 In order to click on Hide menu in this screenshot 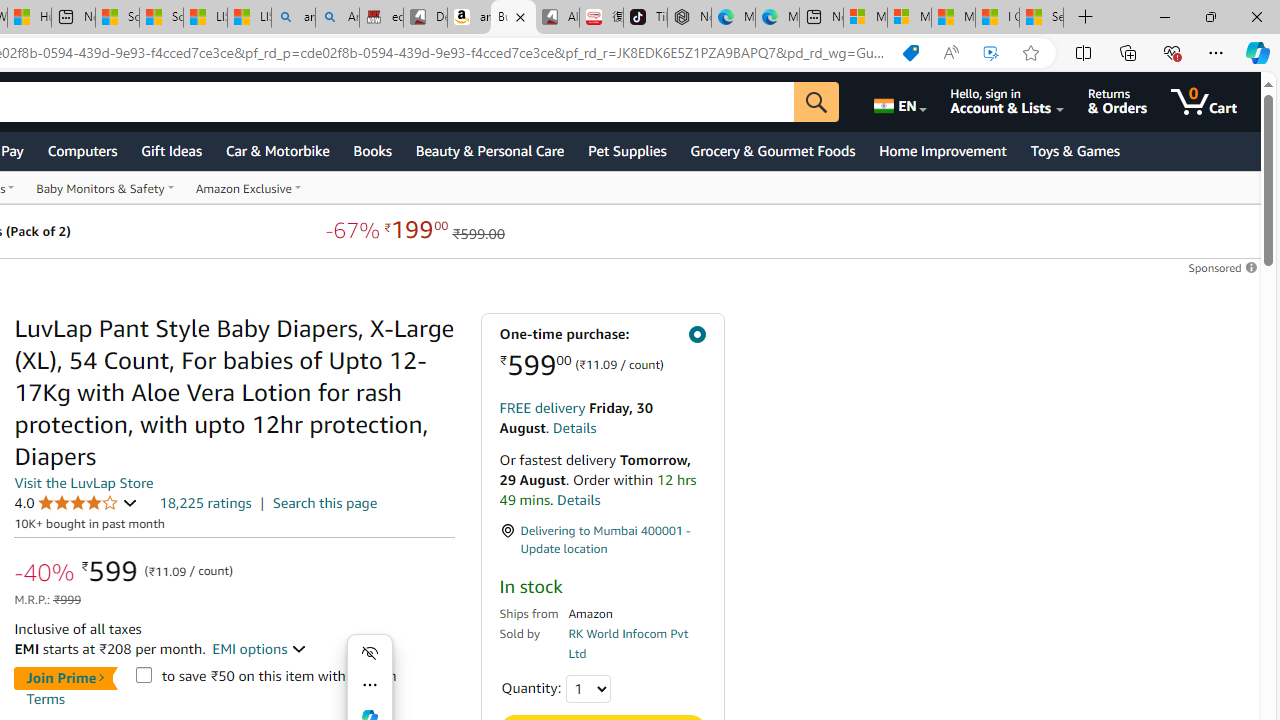, I will do `click(370, 652)`.